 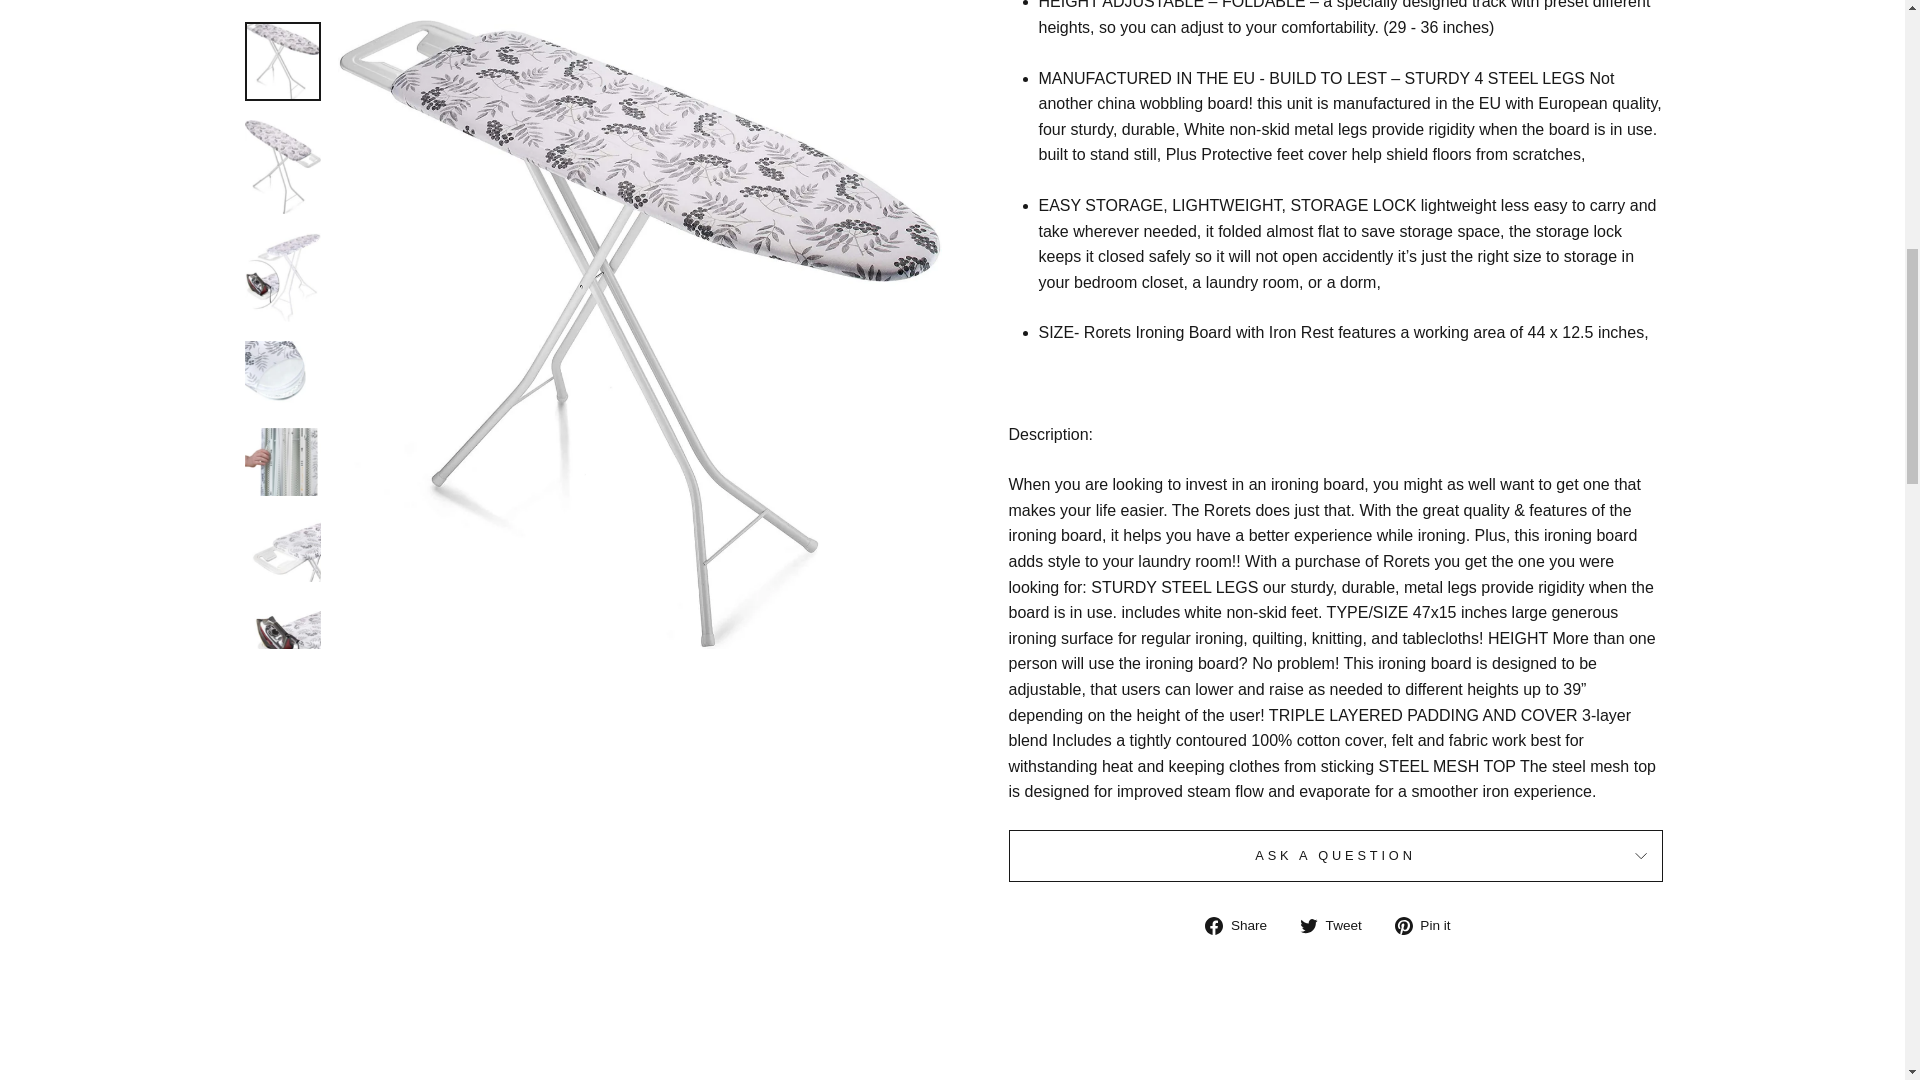 What do you see at coordinates (1308, 926) in the screenshot?
I see `twitter` at bounding box center [1308, 926].